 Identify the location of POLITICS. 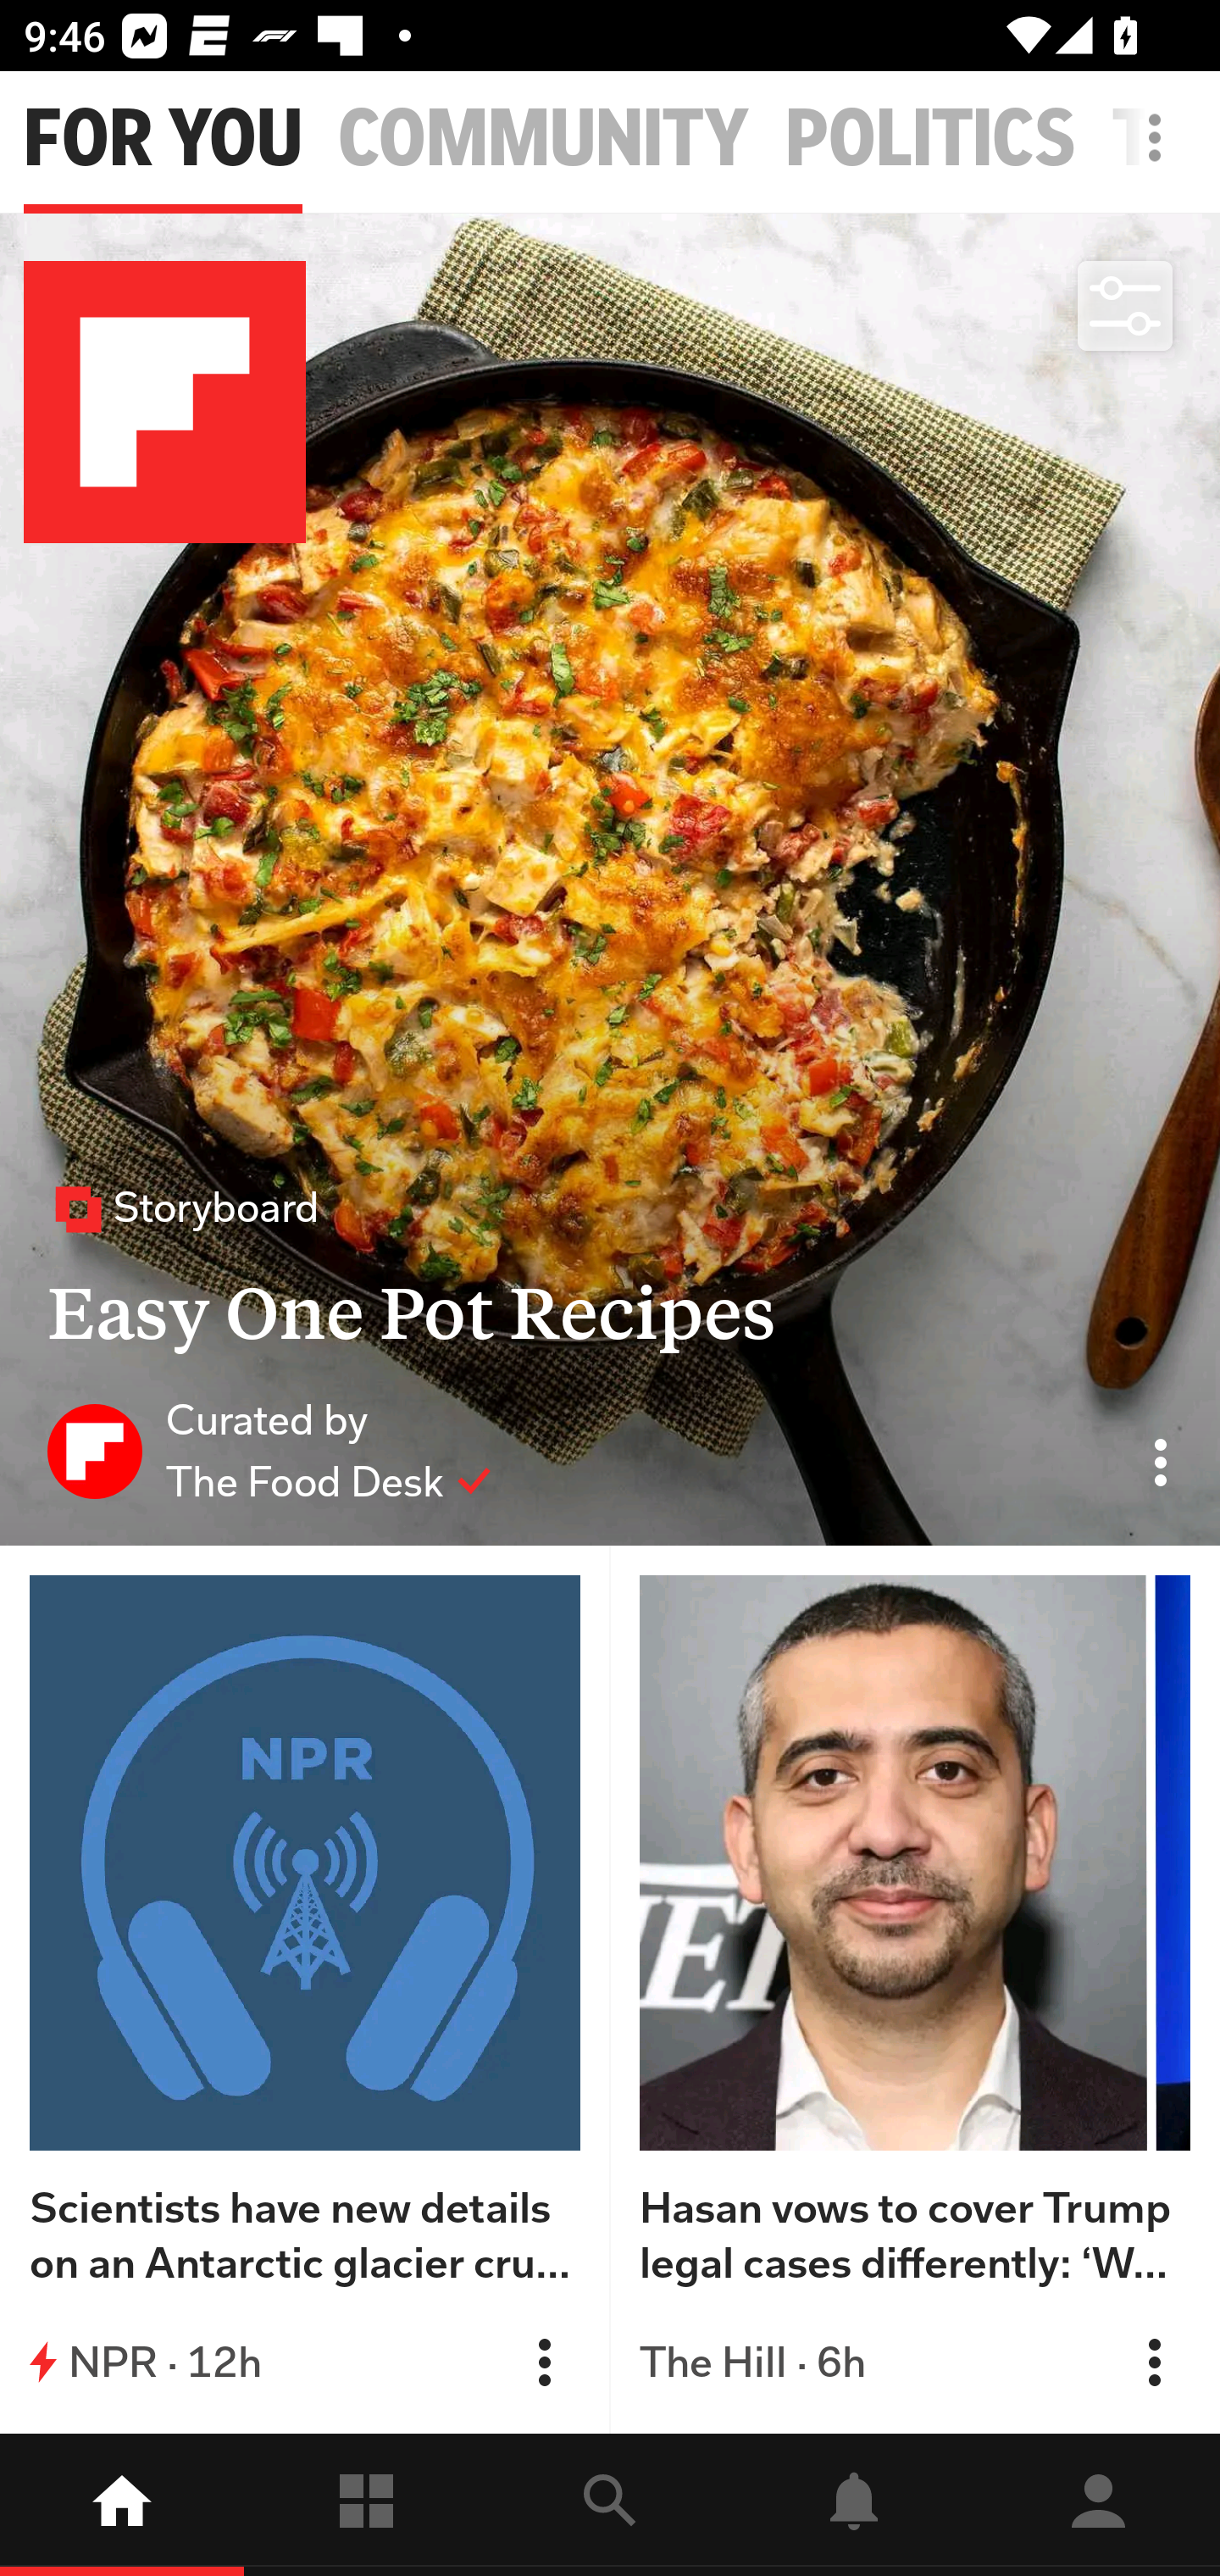
(931, 139).